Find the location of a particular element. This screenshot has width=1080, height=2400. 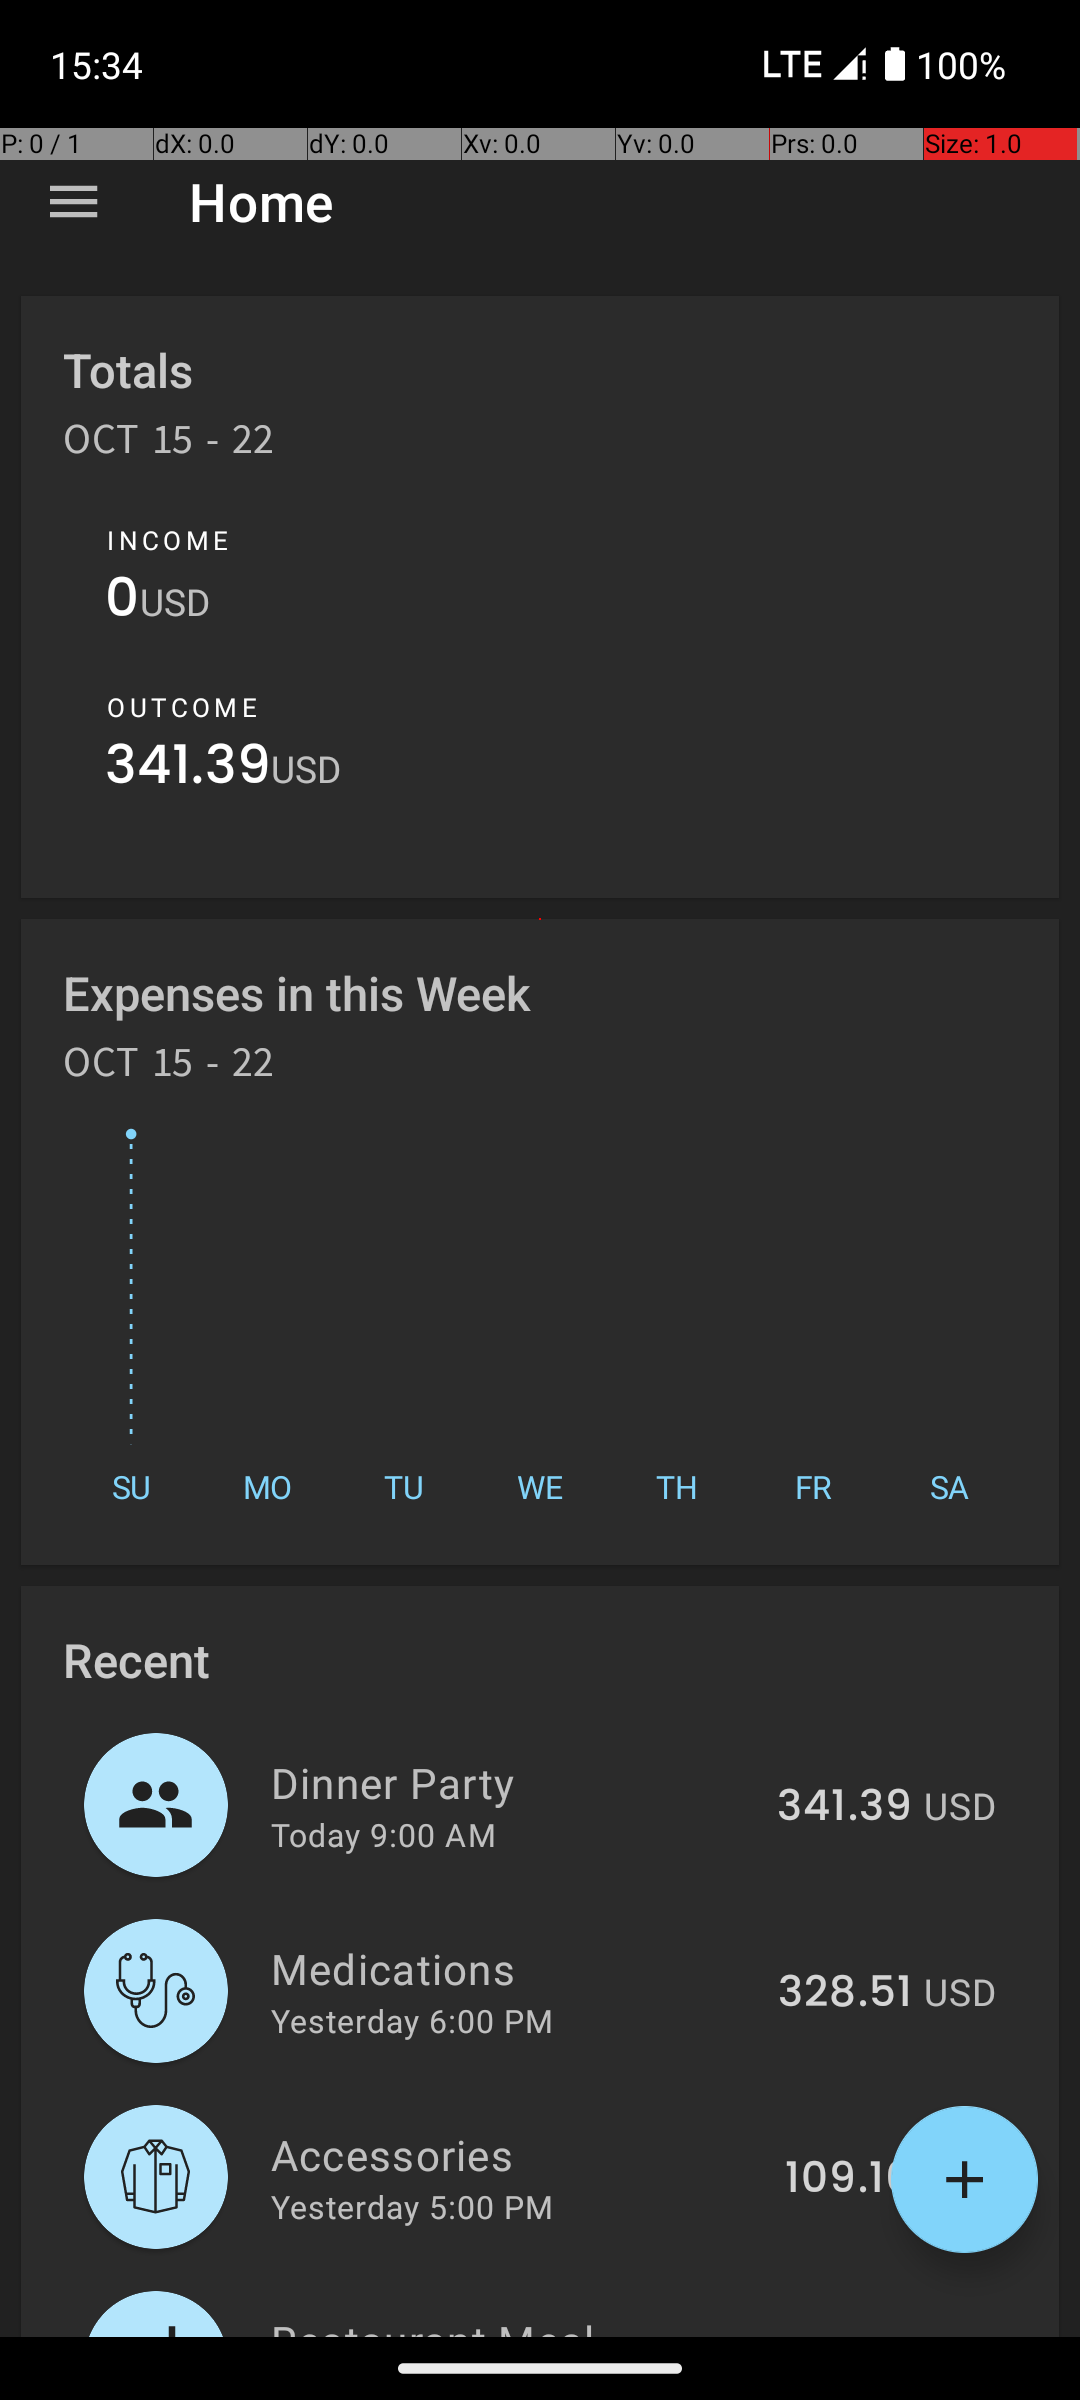

287.92 is located at coordinates (841, 2334).